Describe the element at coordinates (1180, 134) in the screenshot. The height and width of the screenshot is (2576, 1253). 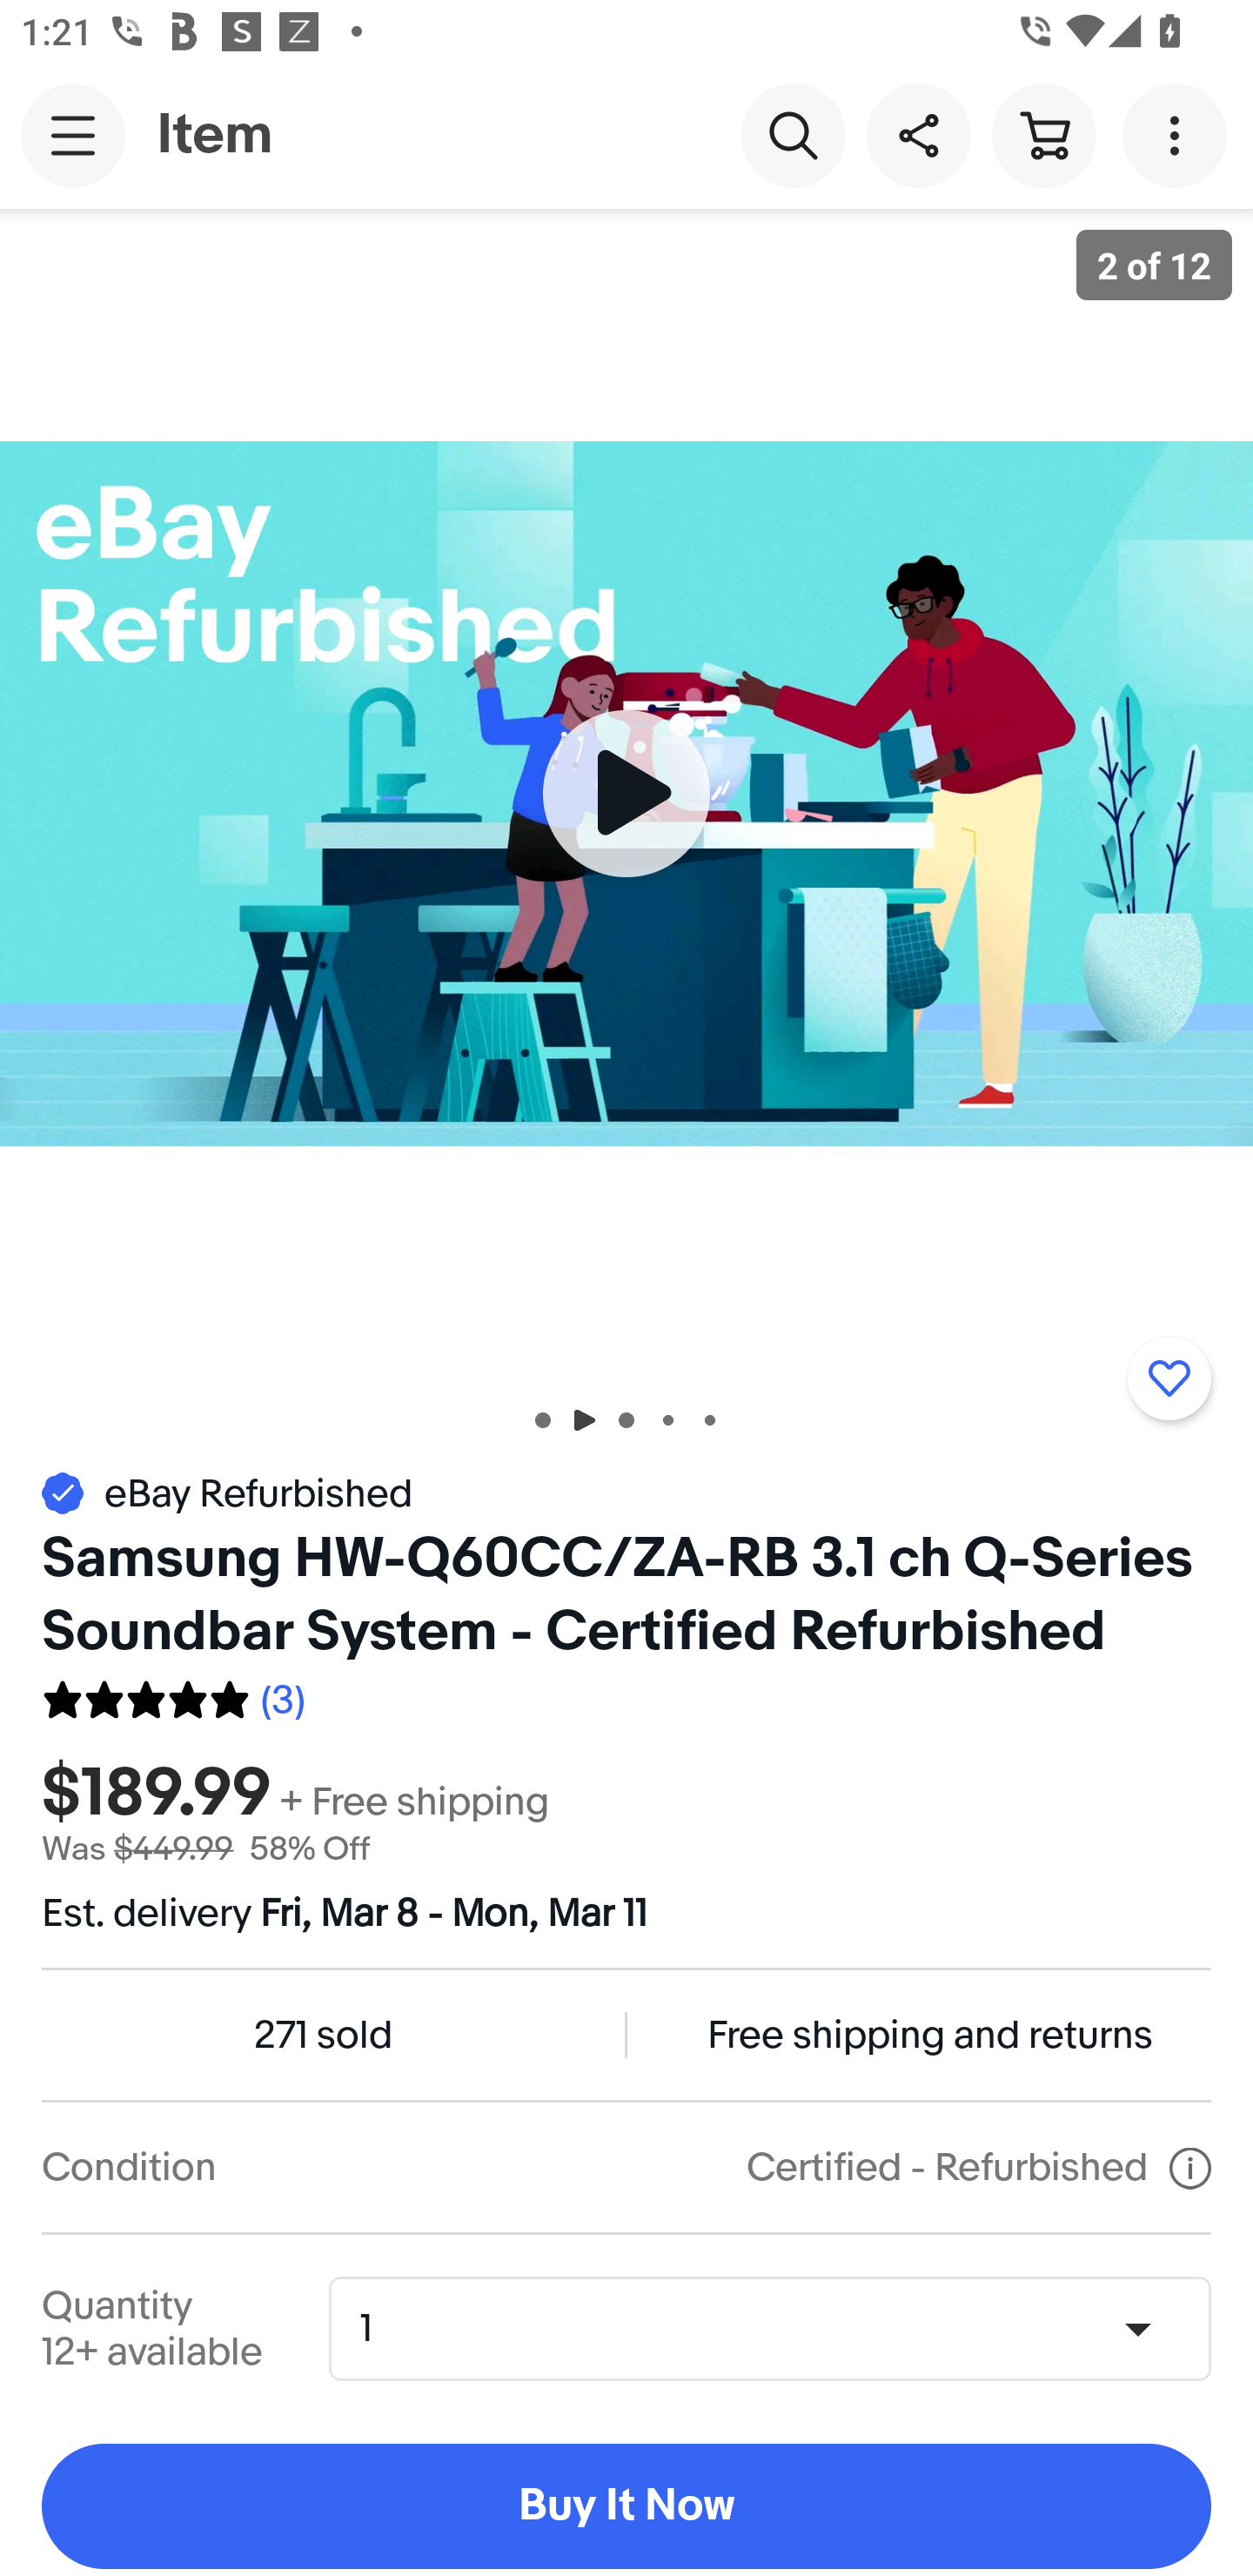
I see `More options` at that location.